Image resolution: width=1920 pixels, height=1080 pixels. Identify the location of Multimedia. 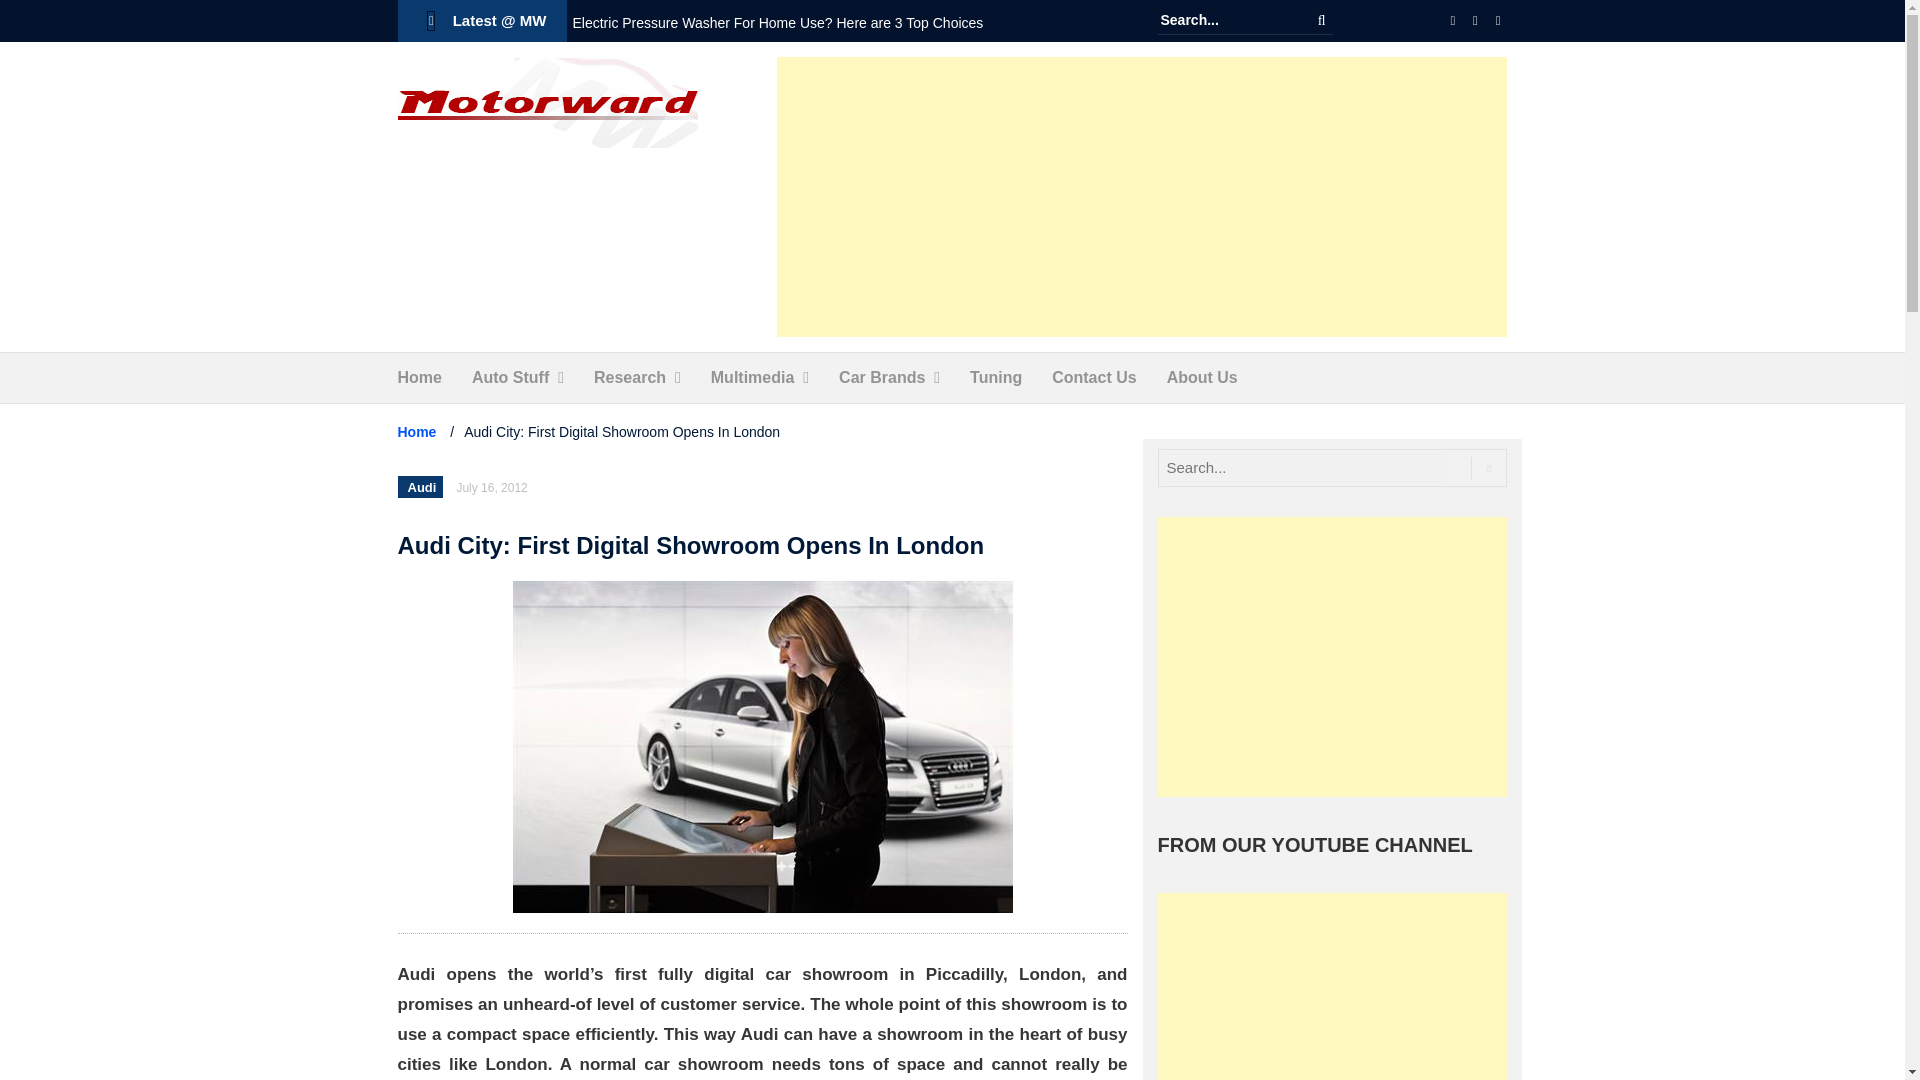
(752, 378).